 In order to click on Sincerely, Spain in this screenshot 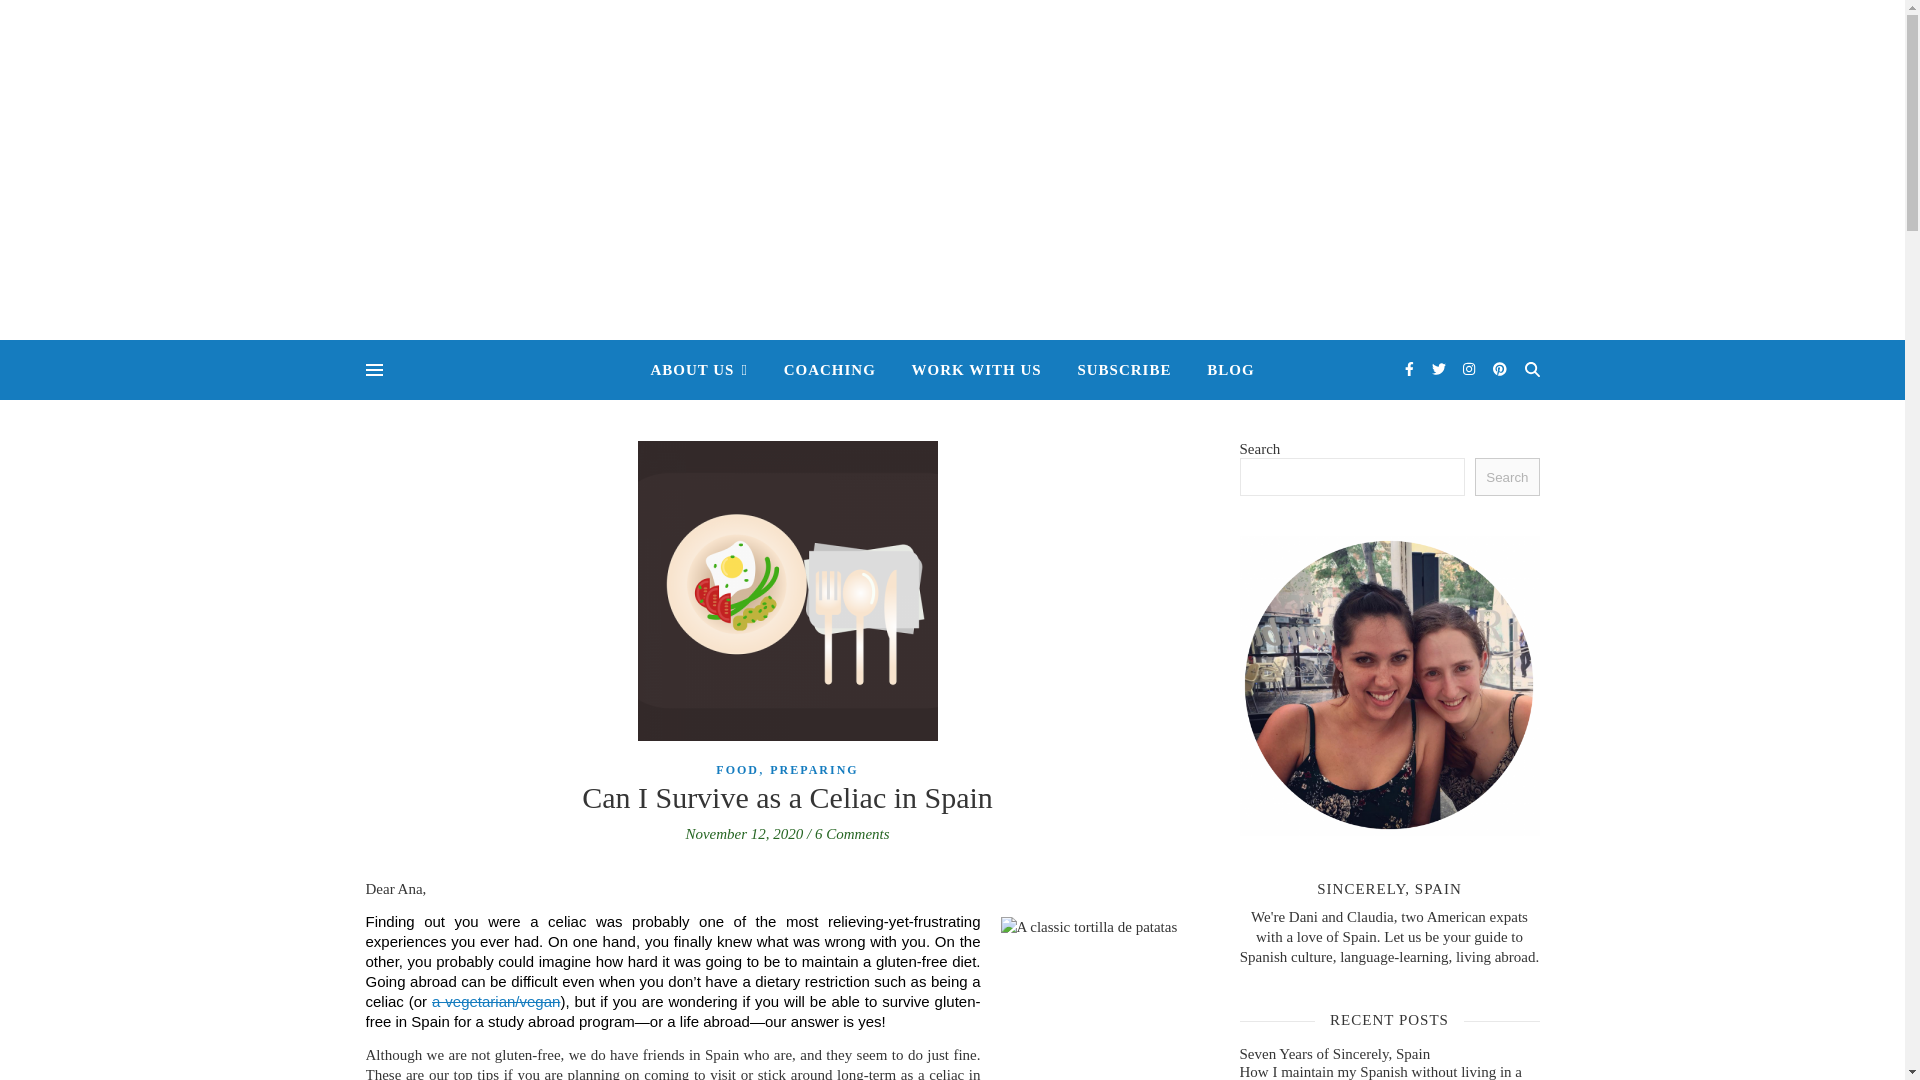, I will do `click(952, 155)`.